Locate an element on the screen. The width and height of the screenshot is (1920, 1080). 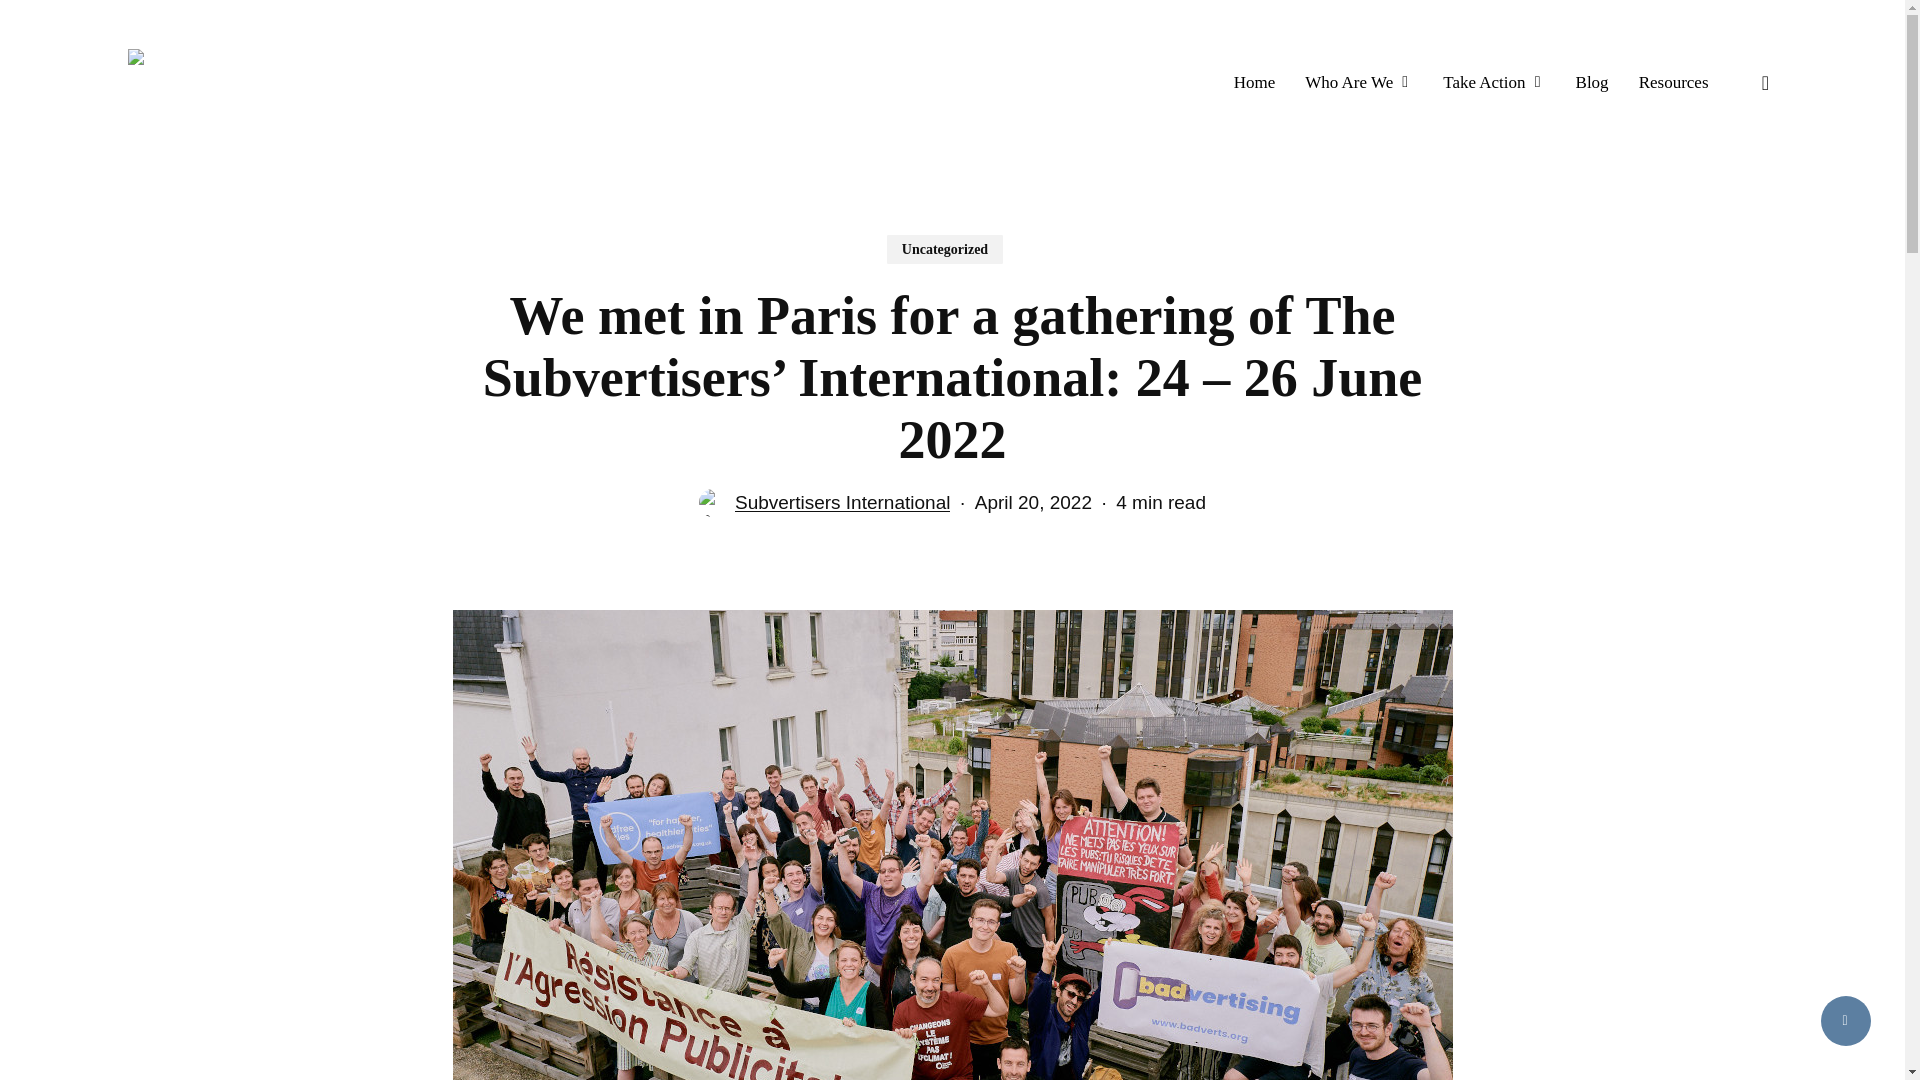
Who Are We is located at coordinates (1359, 83).